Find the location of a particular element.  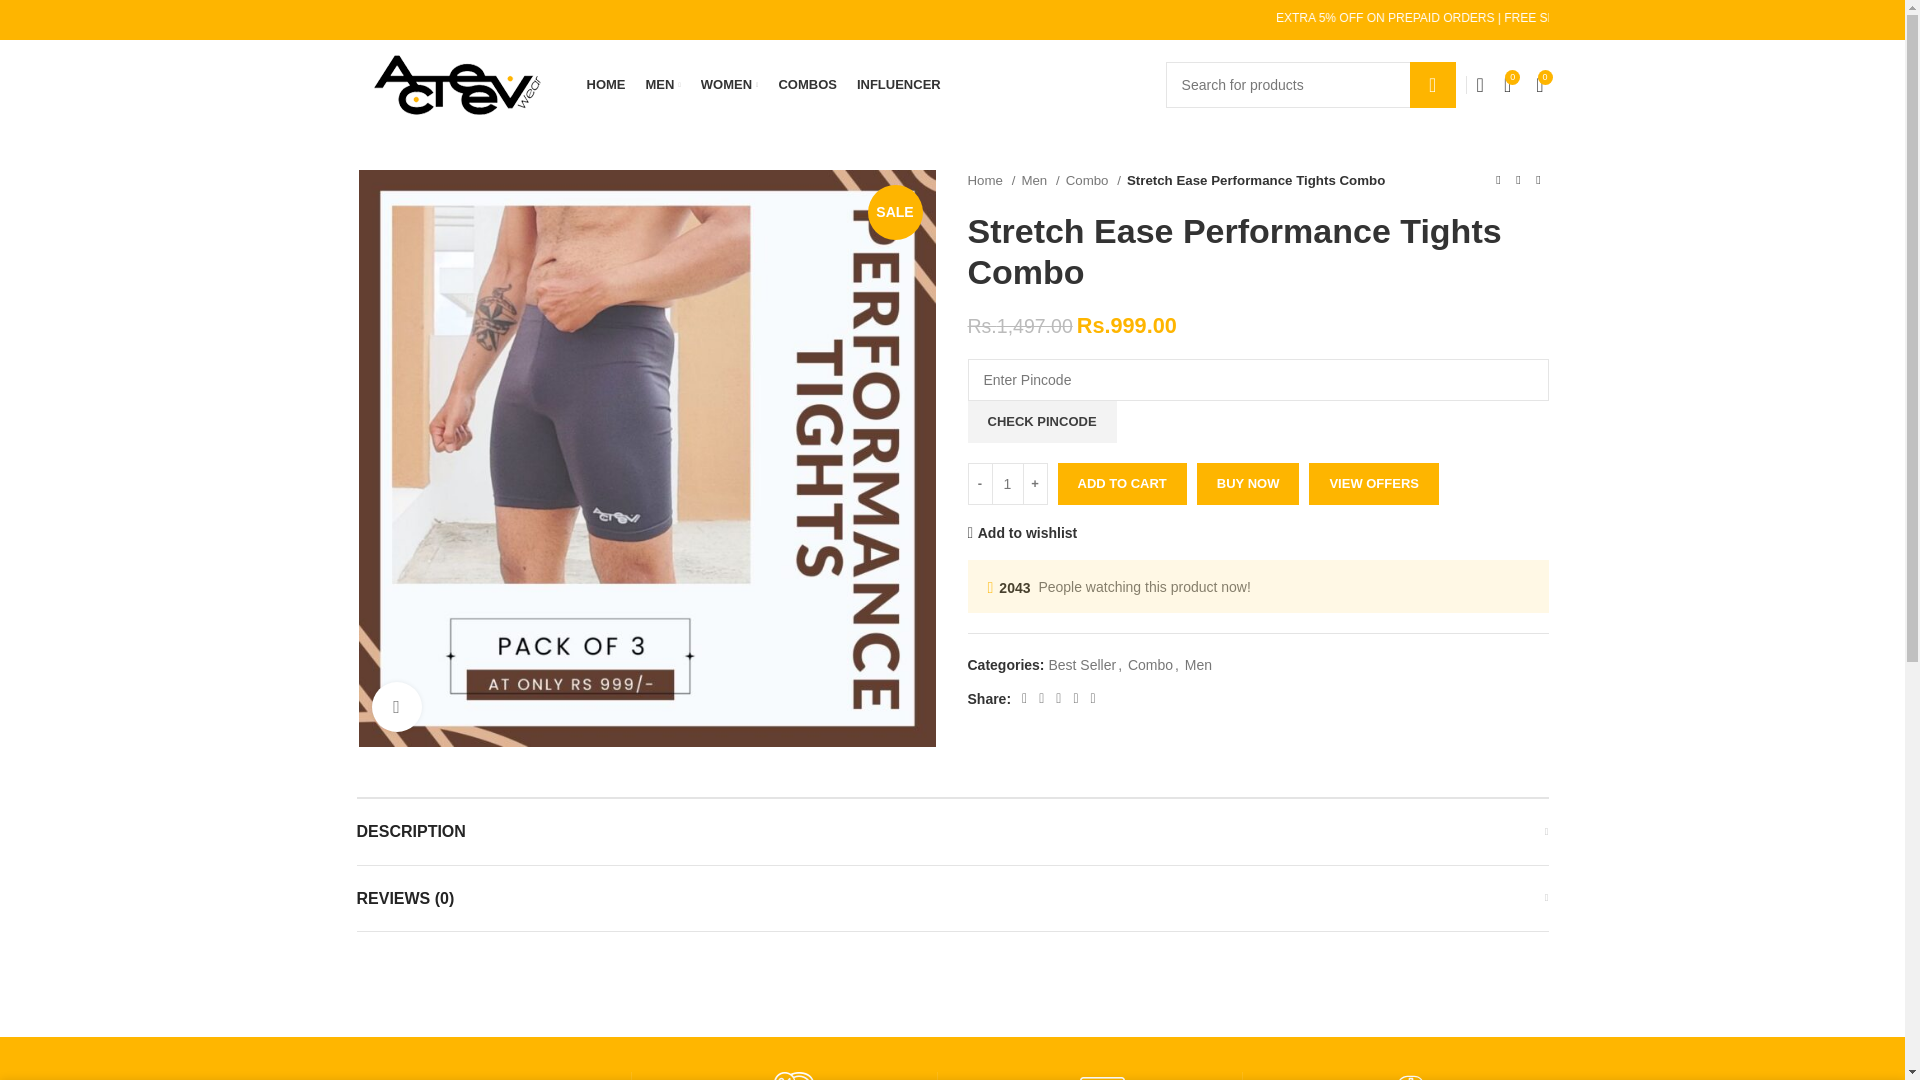

WOMEN is located at coordinates (729, 84).